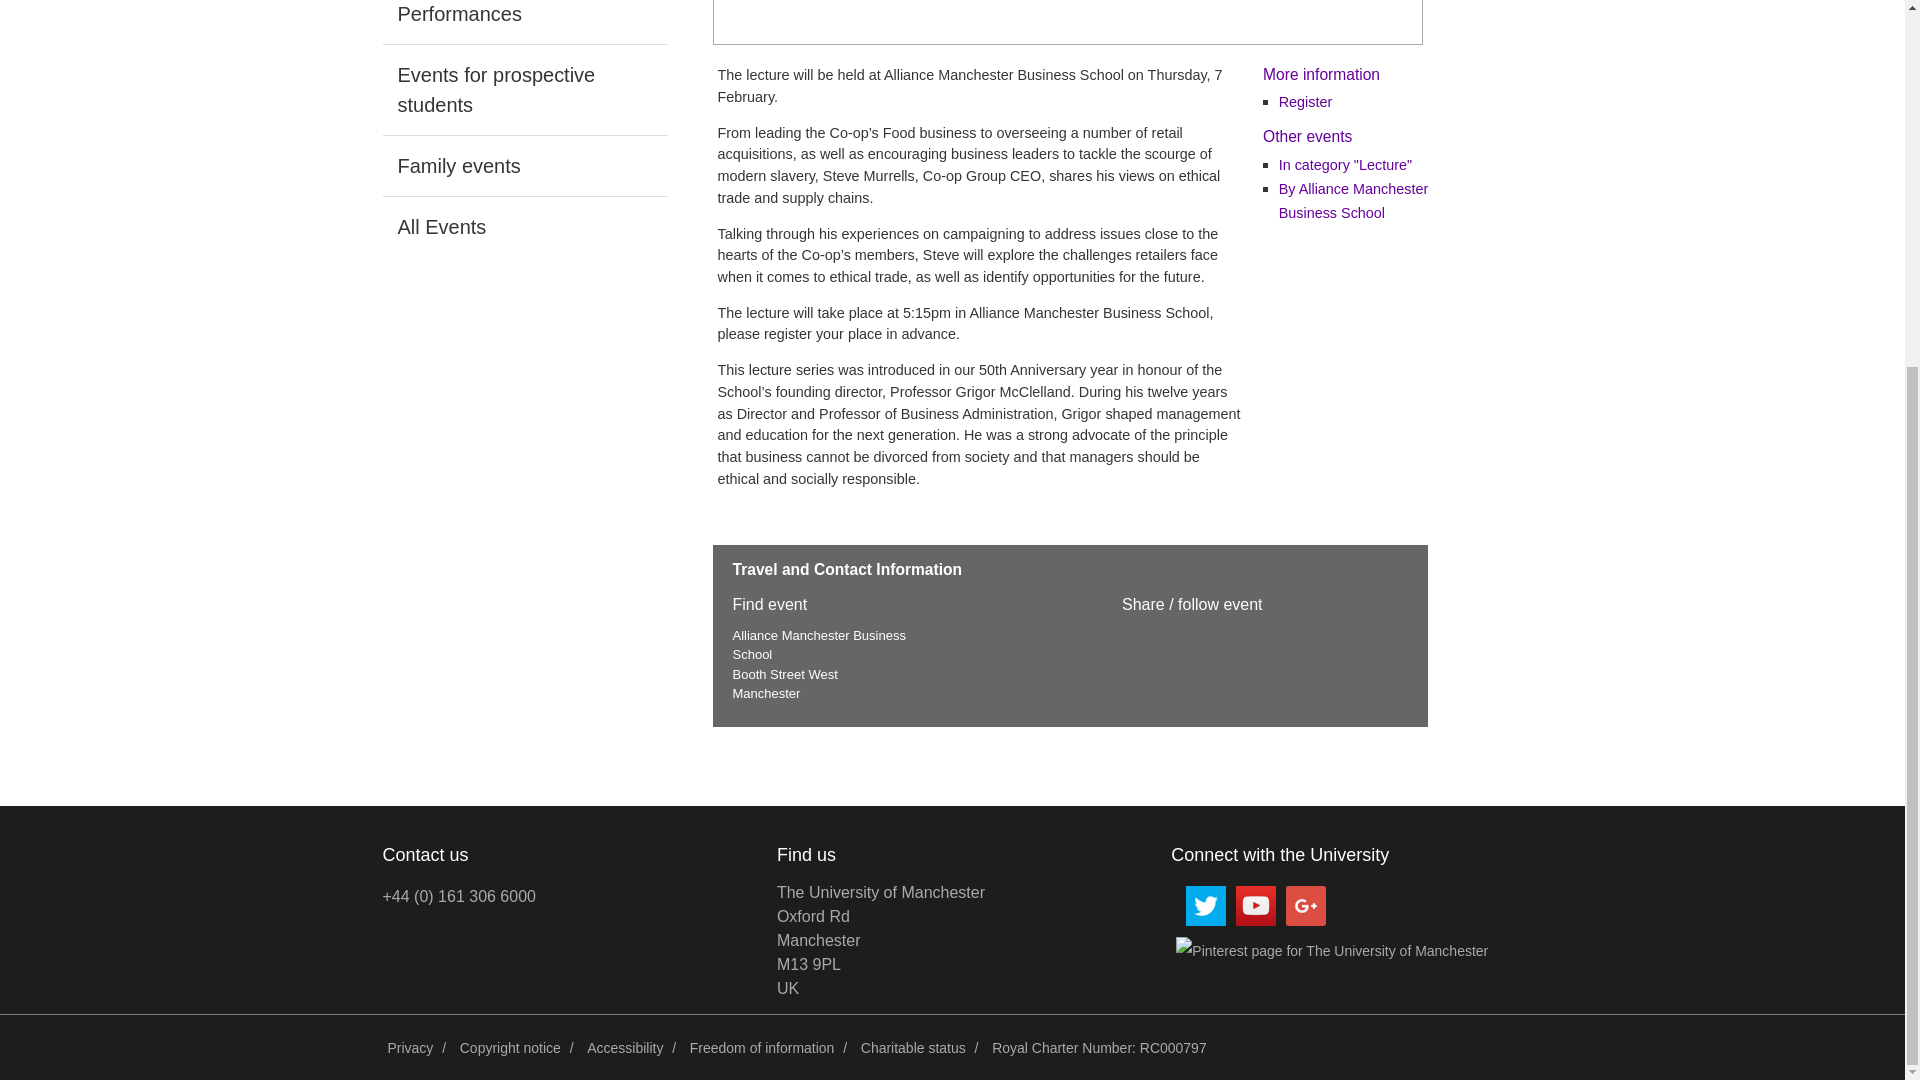  What do you see at coordinates (914, 1048) in the screenshot?
I see `In category "Lecture"` at bounding box center [914, 1048].